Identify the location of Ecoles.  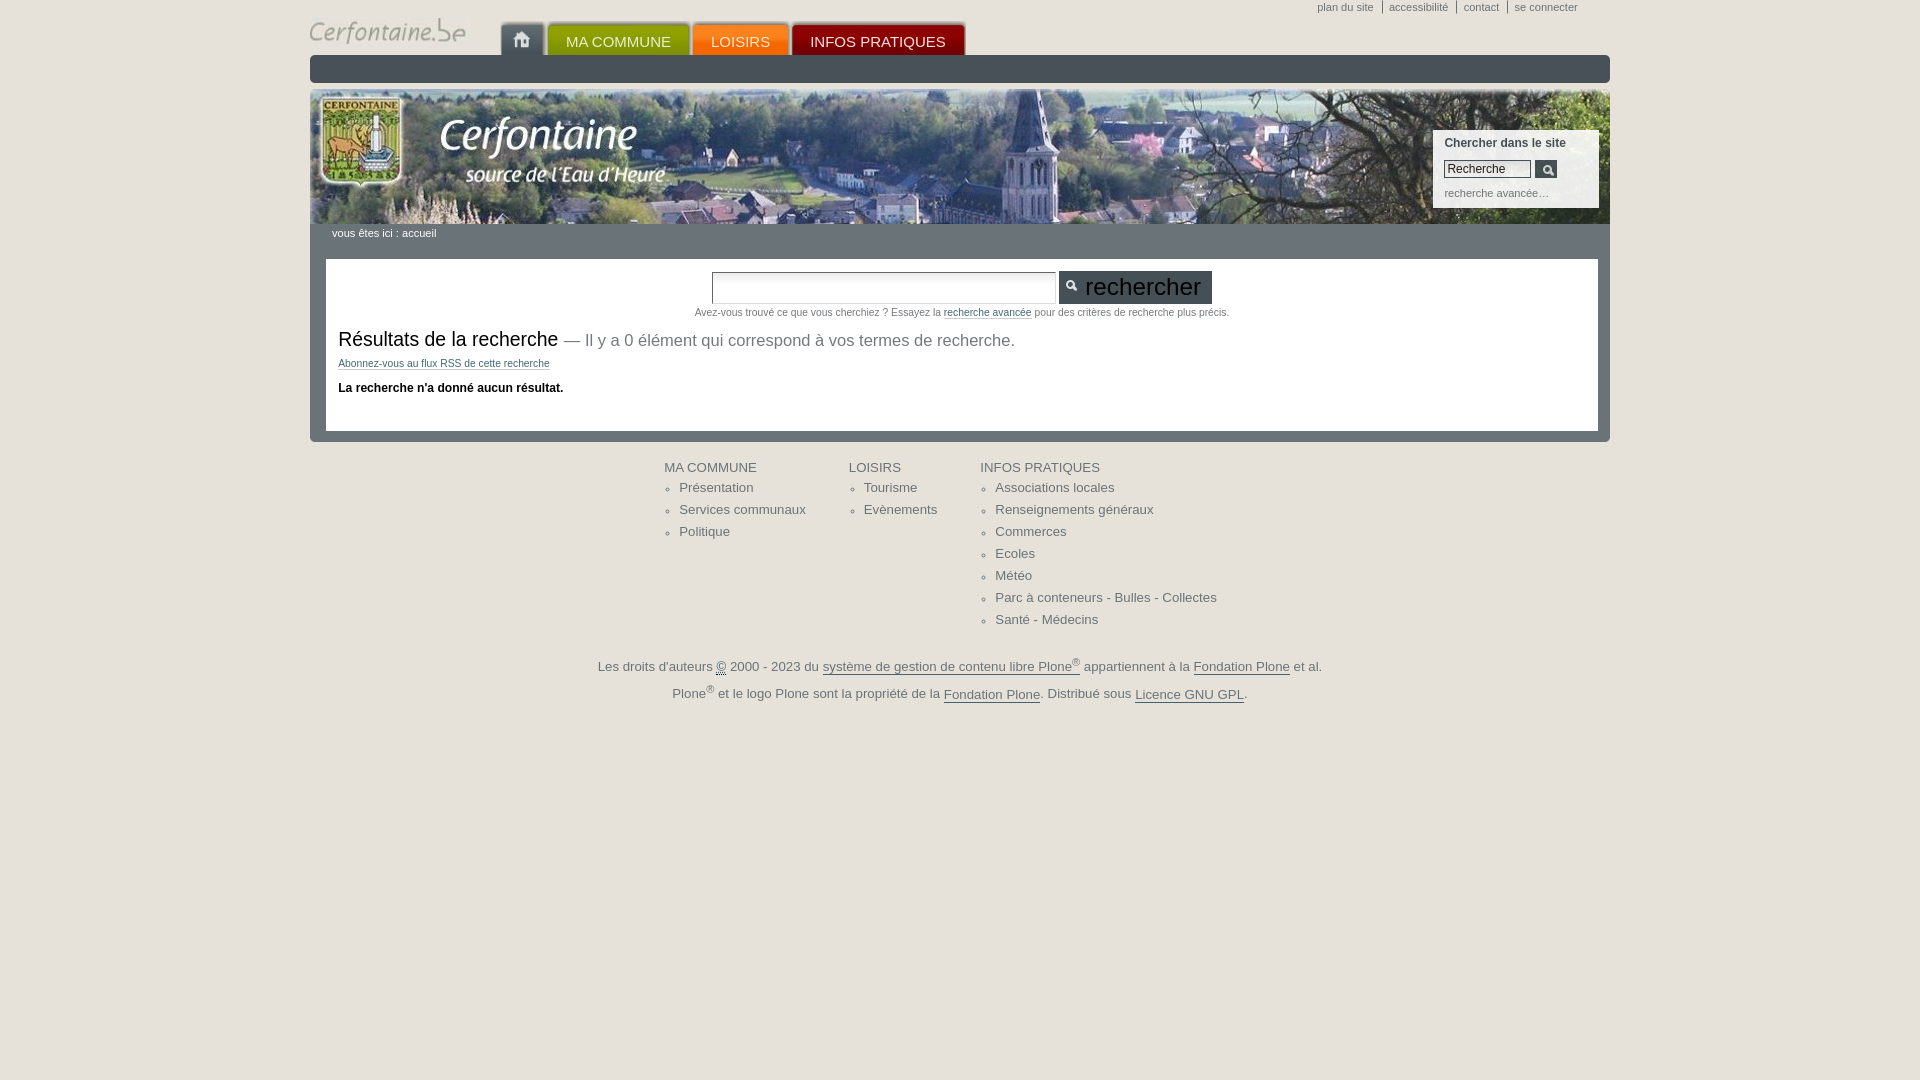
(1105, 554).